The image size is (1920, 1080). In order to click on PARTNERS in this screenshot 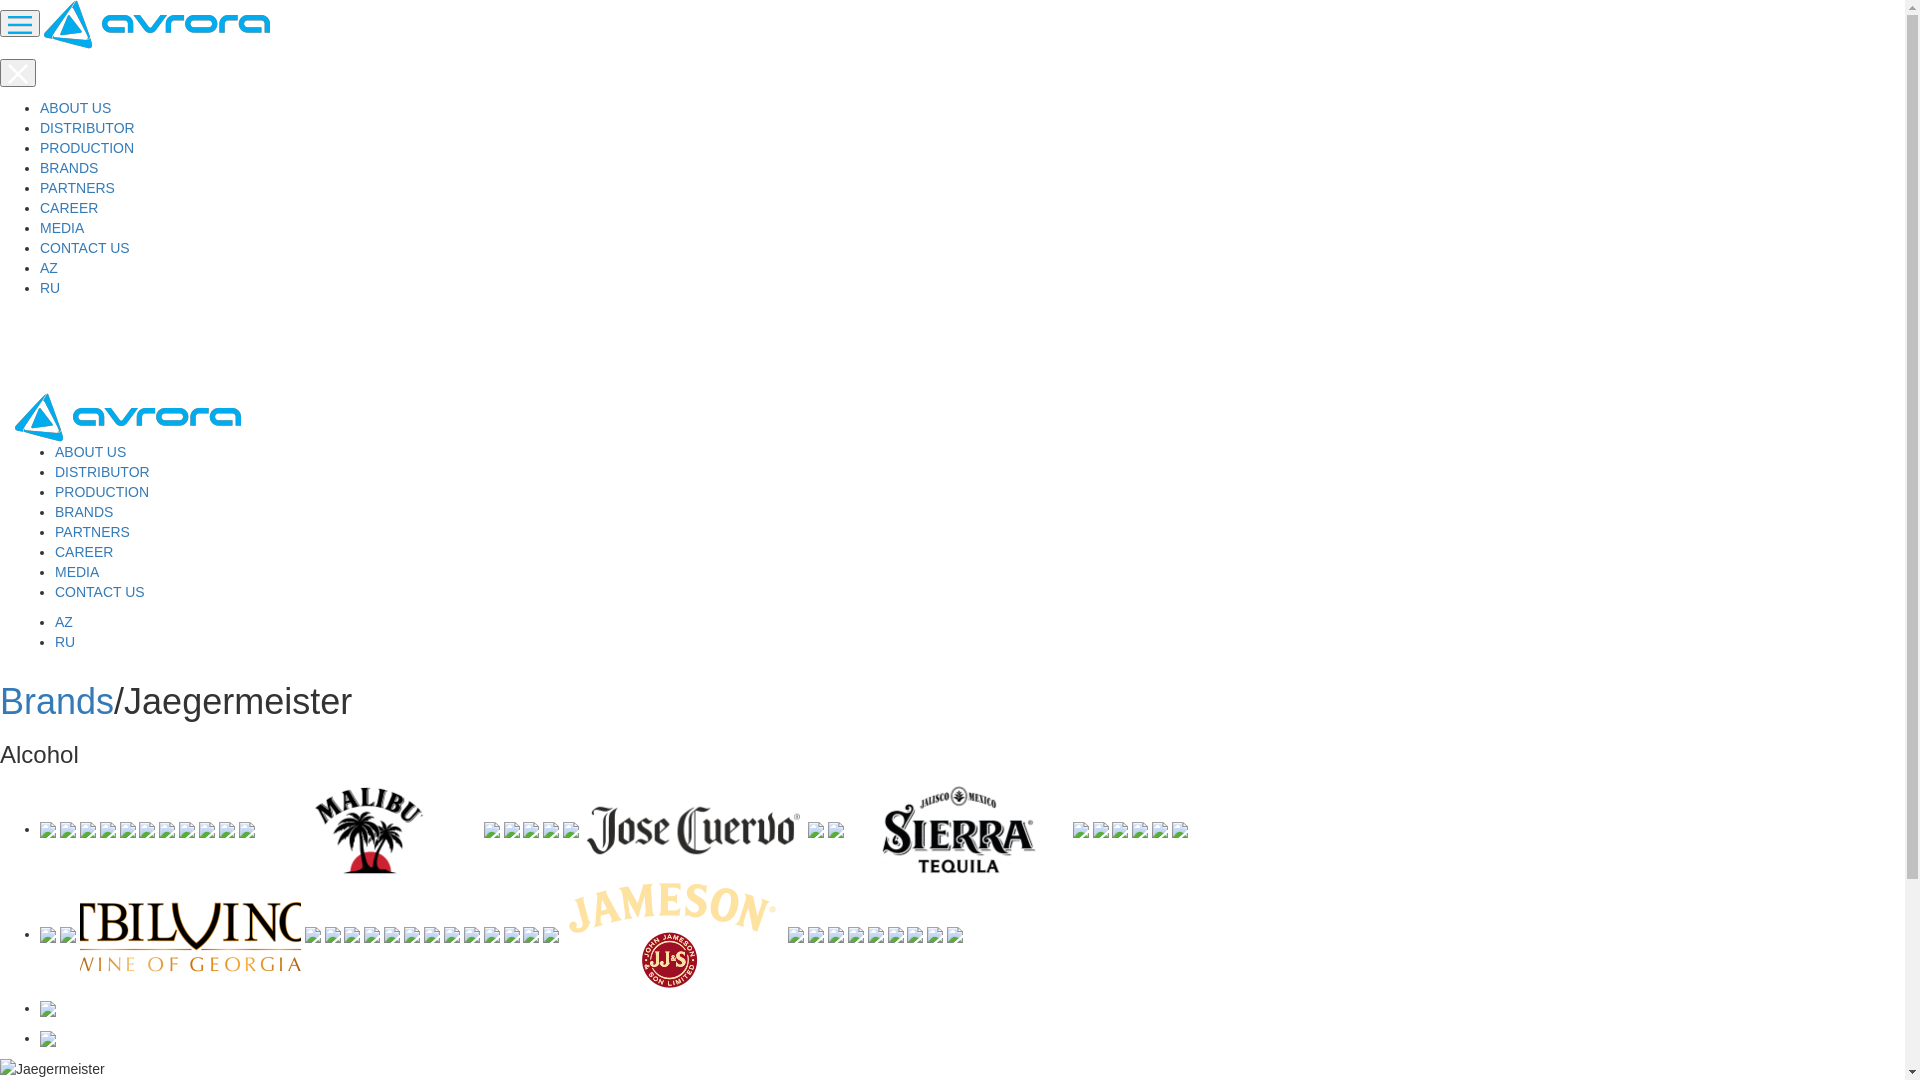, I will do `click(92, 532)`.